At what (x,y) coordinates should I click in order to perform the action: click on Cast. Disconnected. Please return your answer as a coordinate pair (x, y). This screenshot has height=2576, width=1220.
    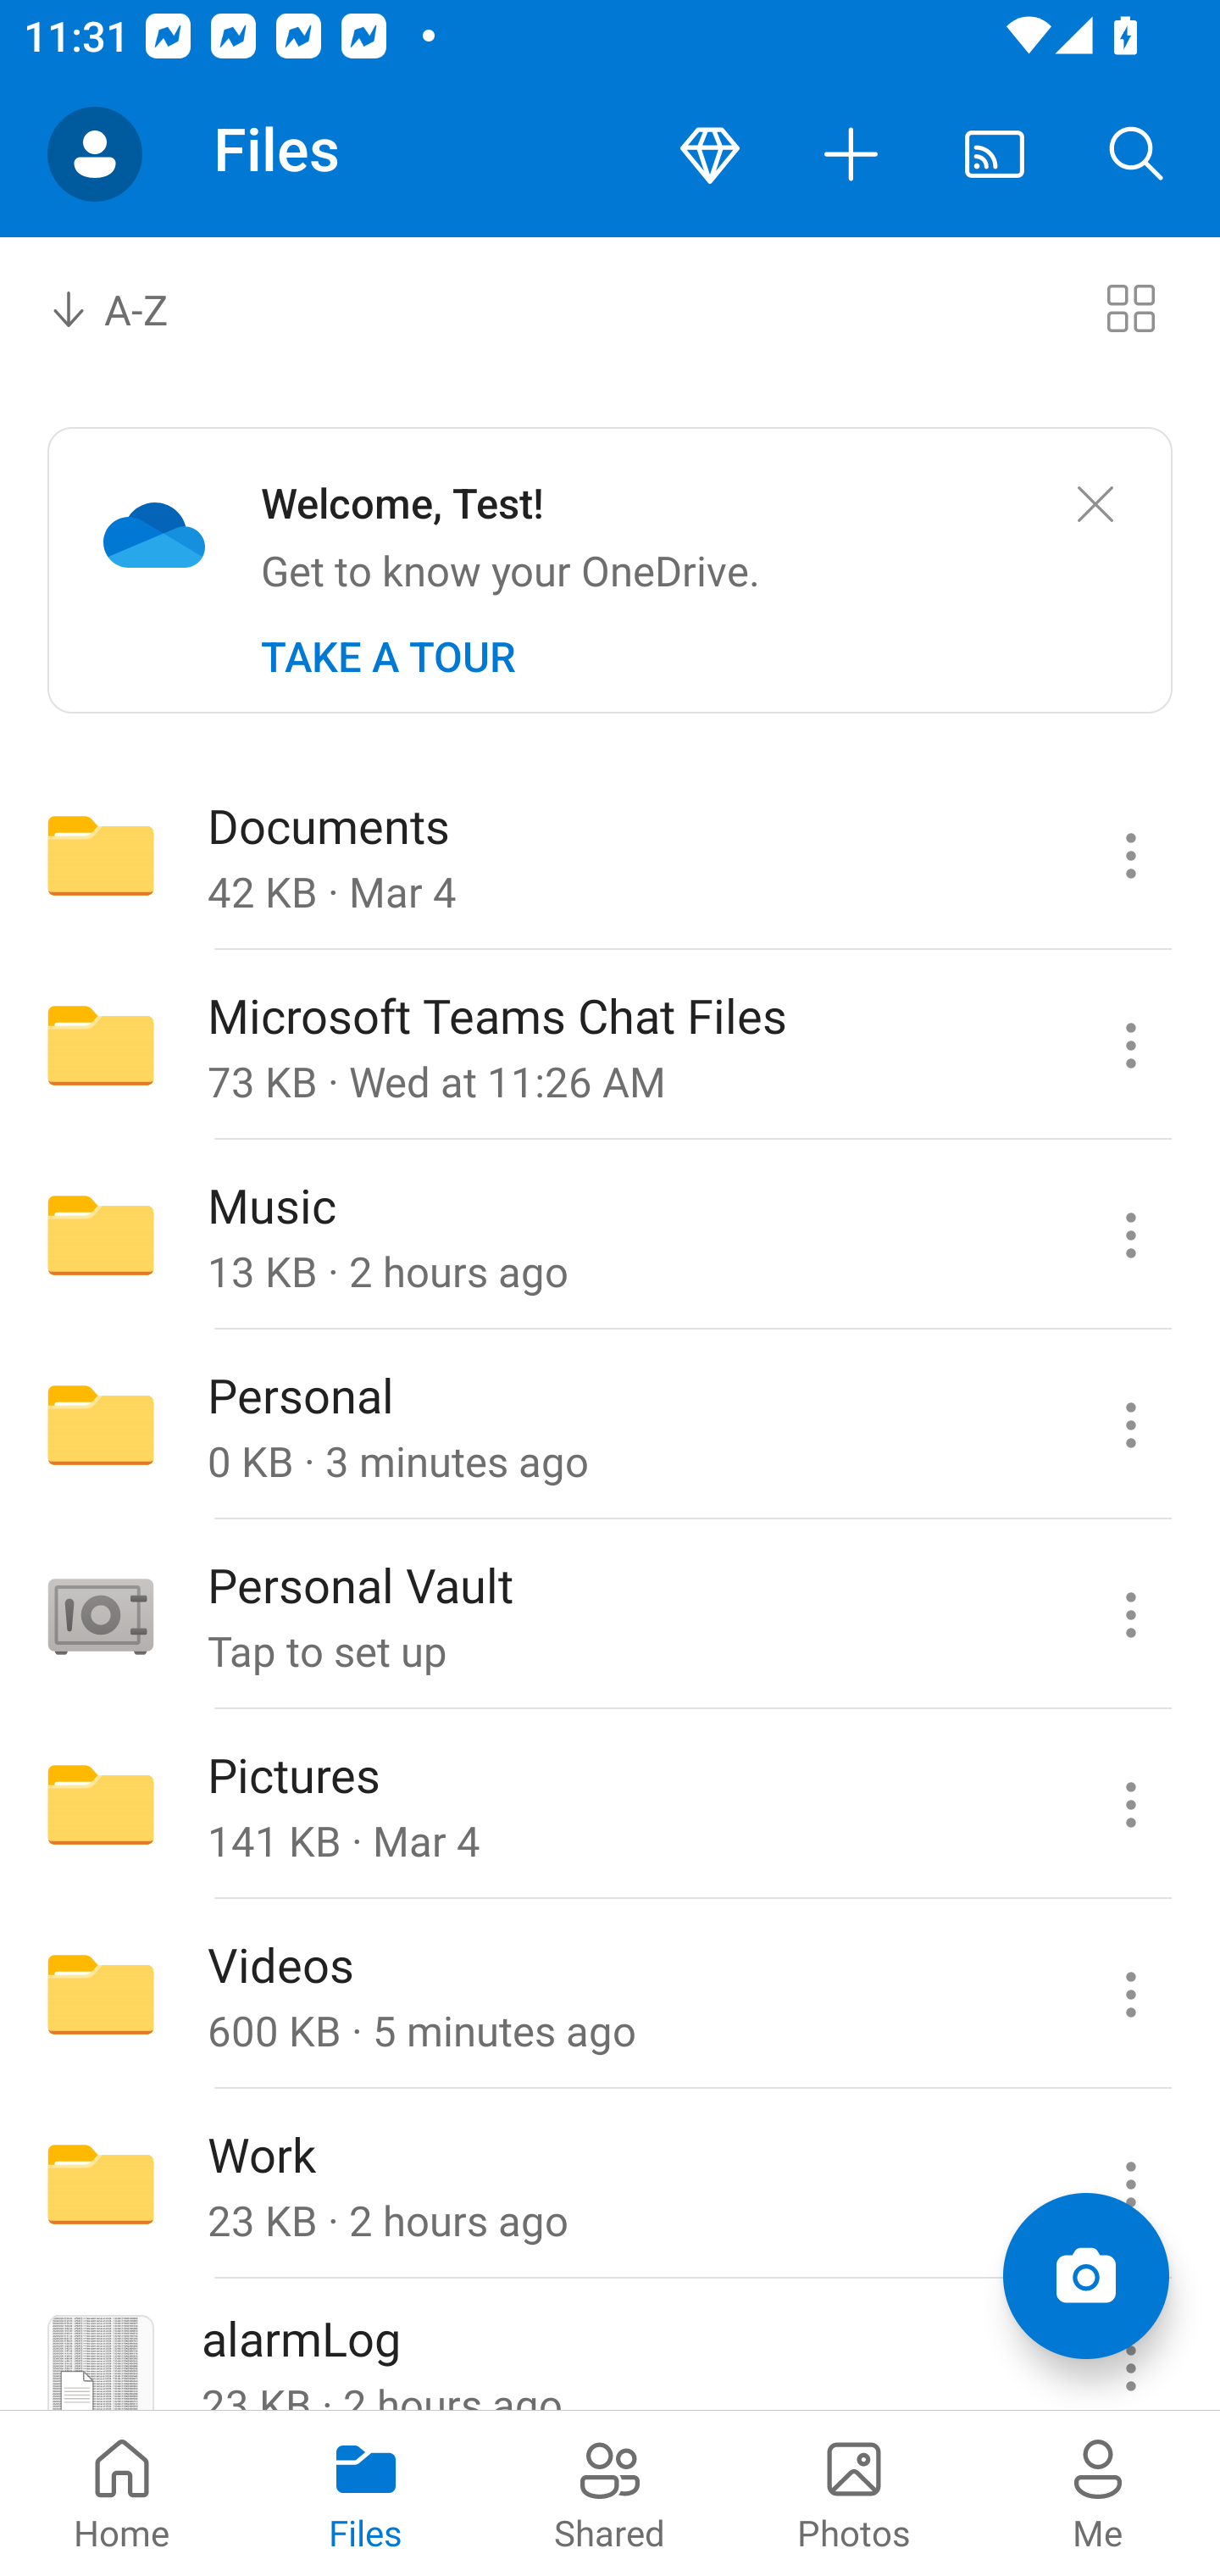
    Looking at the image, I should click on (995, 154).